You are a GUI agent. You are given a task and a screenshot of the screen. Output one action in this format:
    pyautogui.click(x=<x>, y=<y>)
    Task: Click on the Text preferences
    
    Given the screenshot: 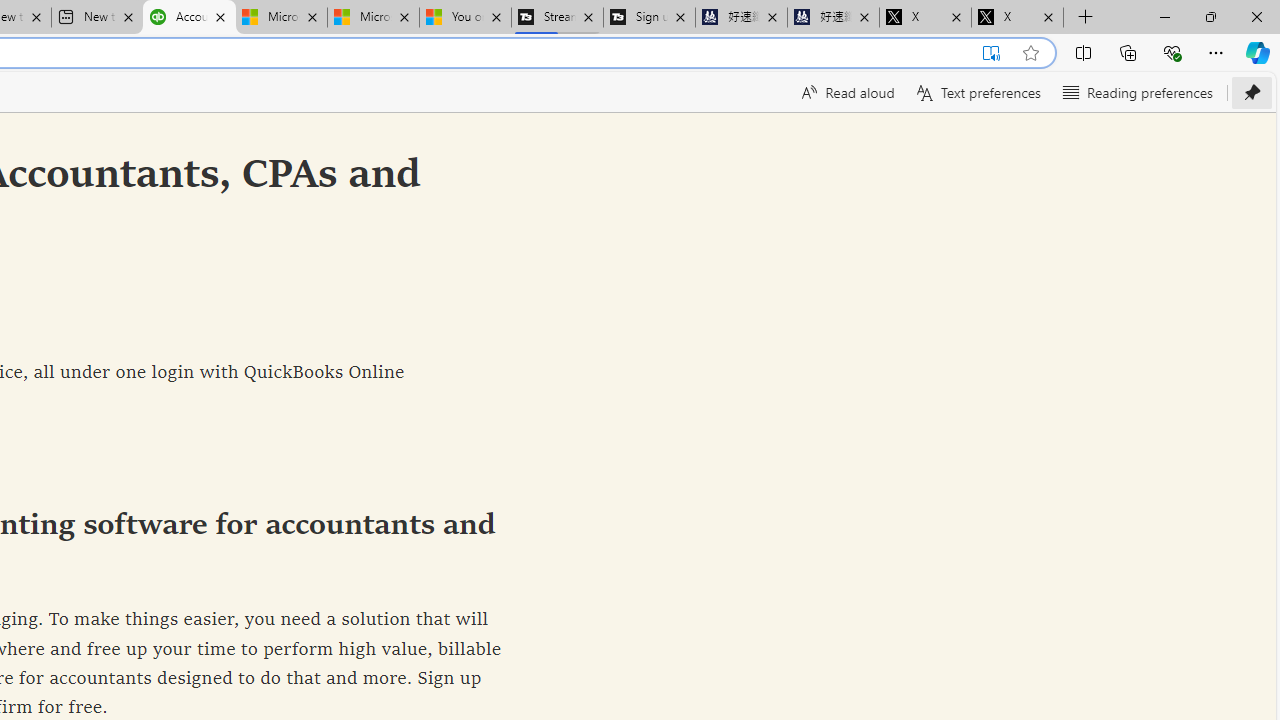 What is the action you would take?
    pyautogui.click(x=976, y=92)
    